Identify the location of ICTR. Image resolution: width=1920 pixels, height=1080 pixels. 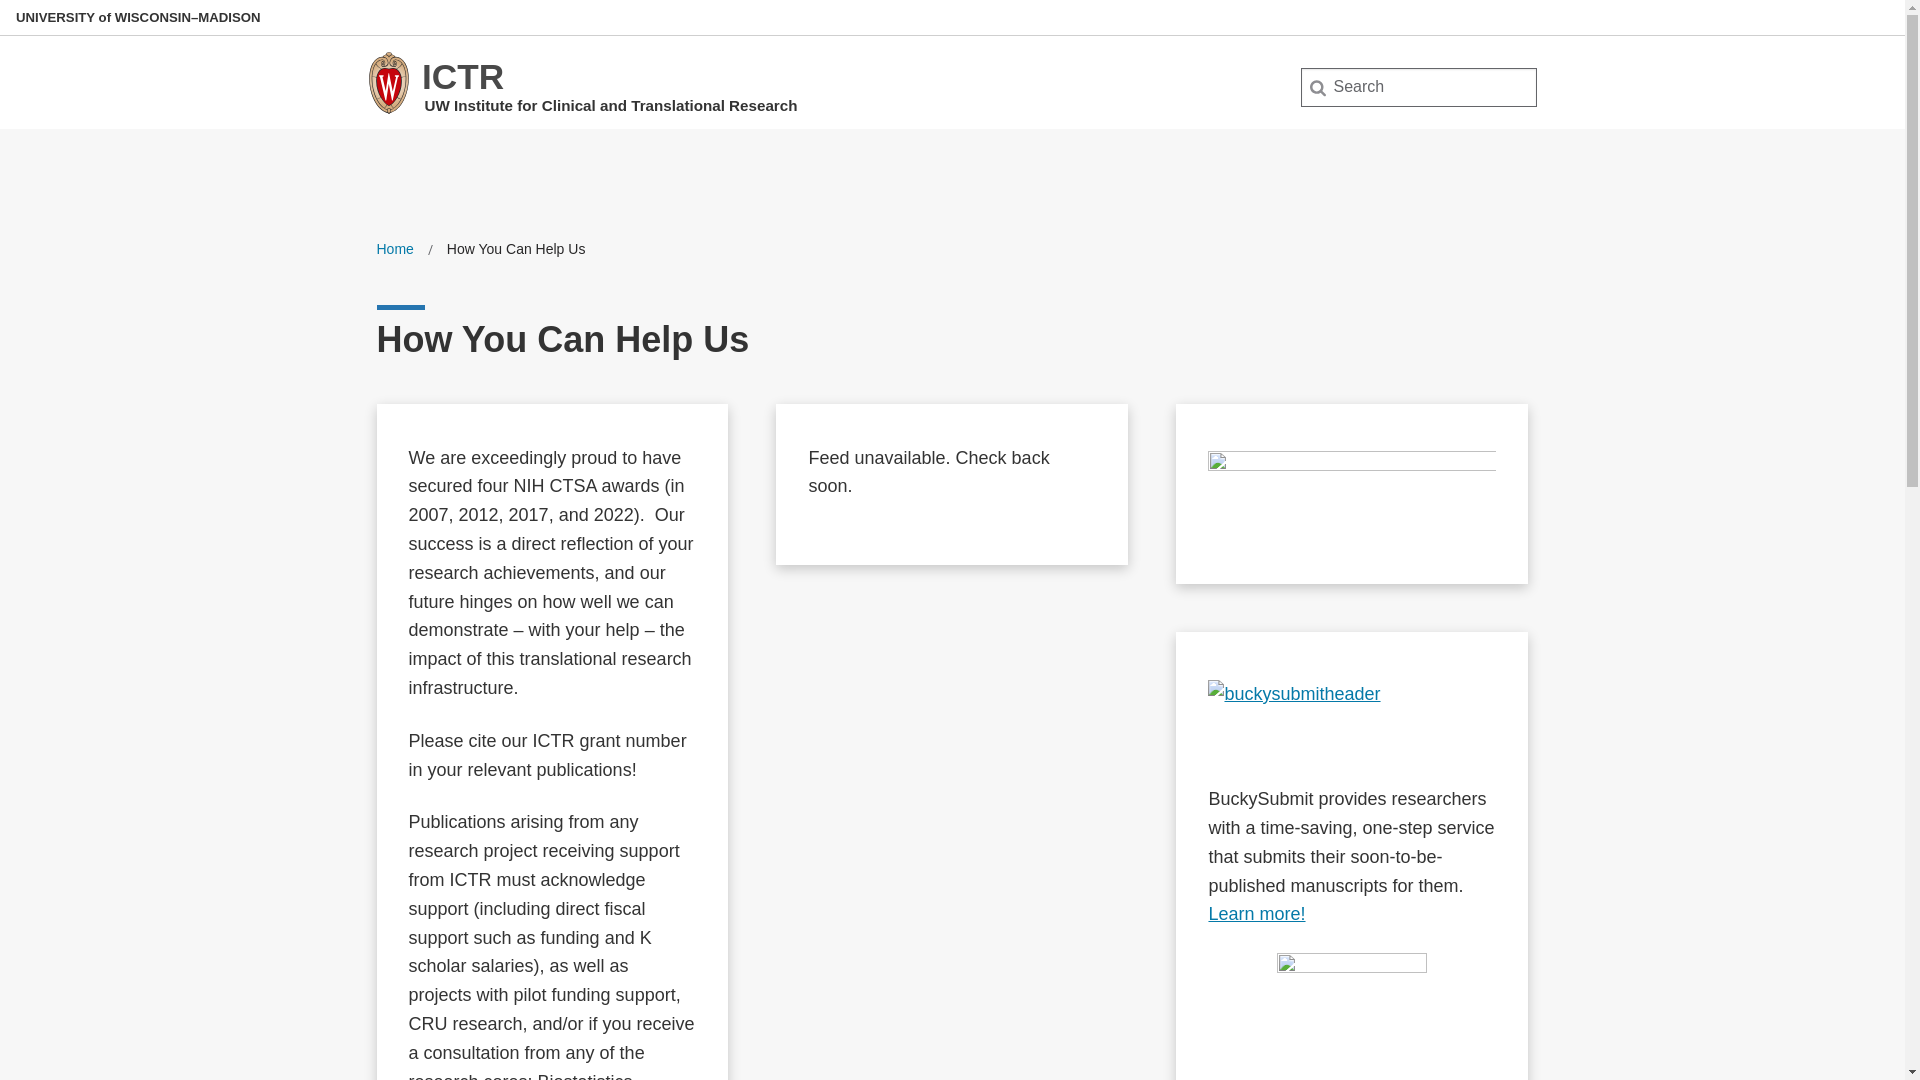
(462, 76).